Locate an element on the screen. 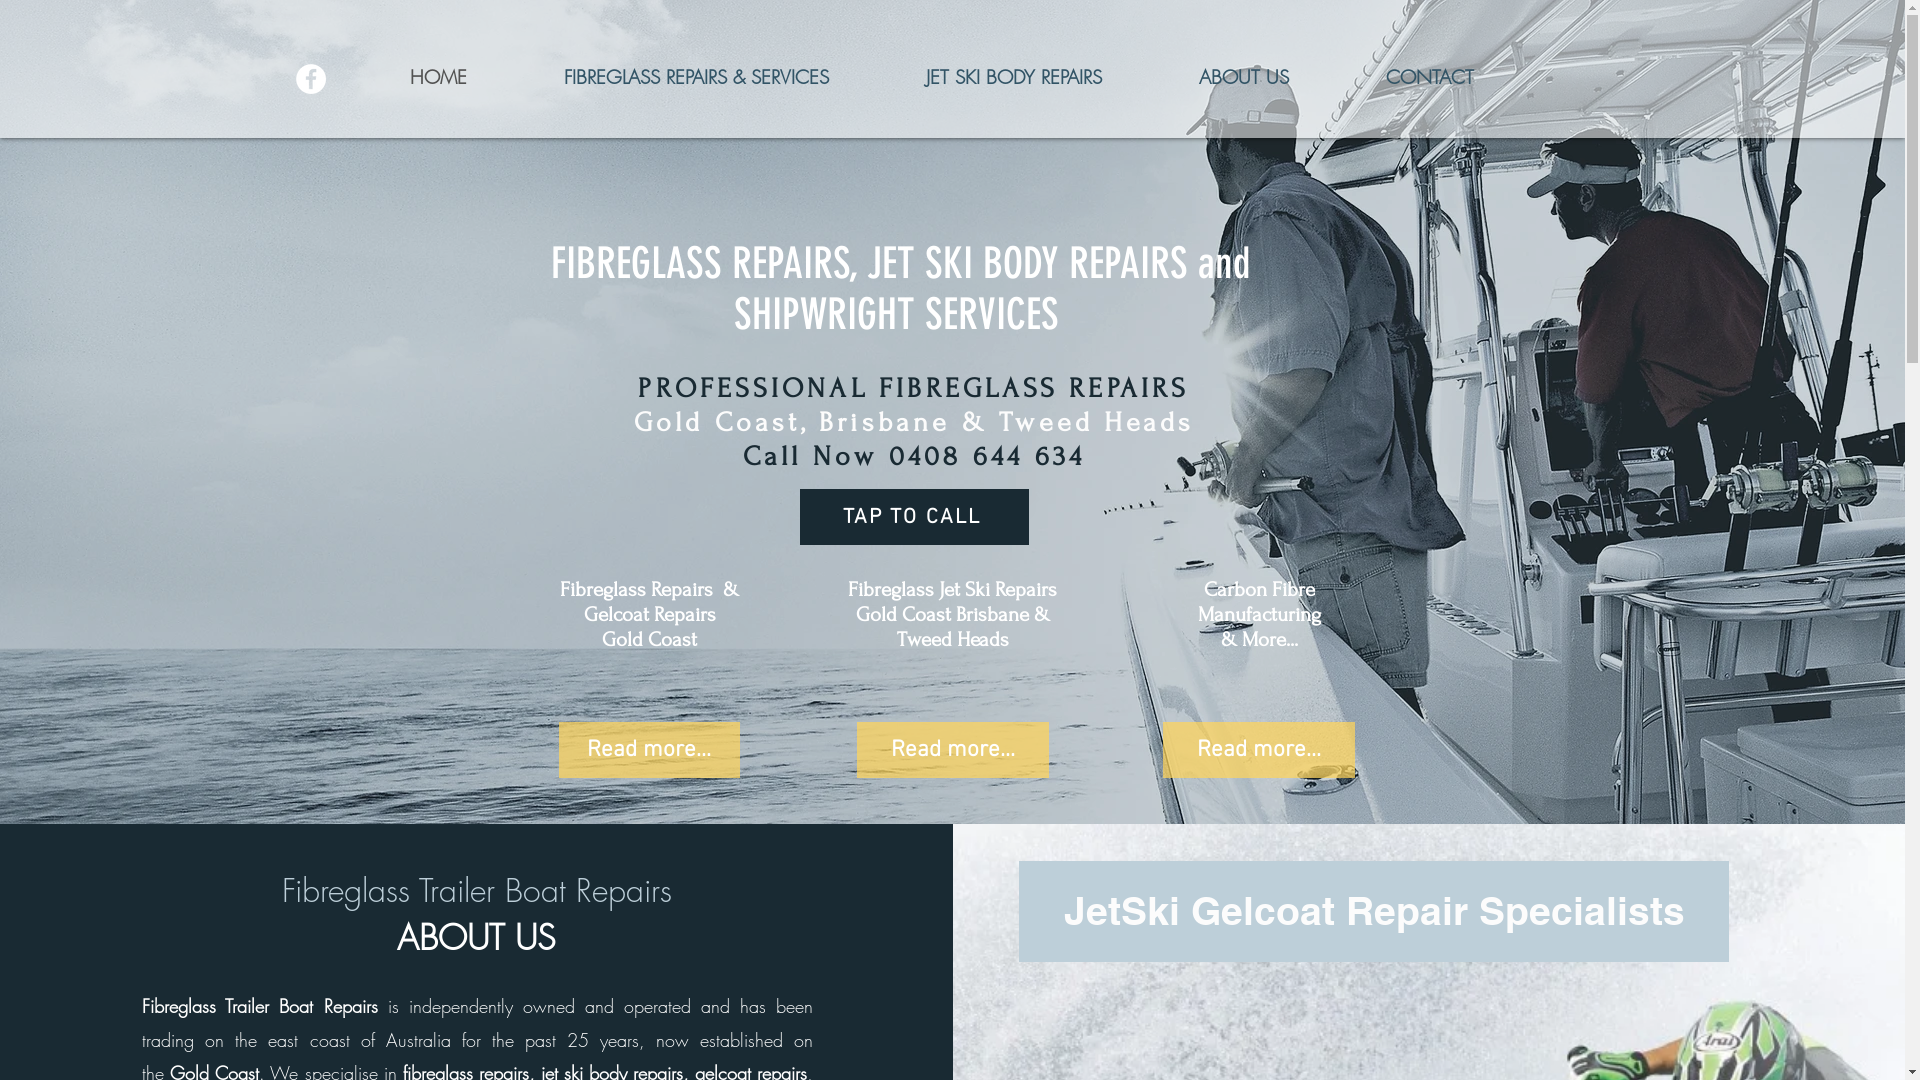 The width and height of the screenshot is (1920, 1080). FIBREGLASS REPAIRS & SERVICES is located at coordinates (697, 76).